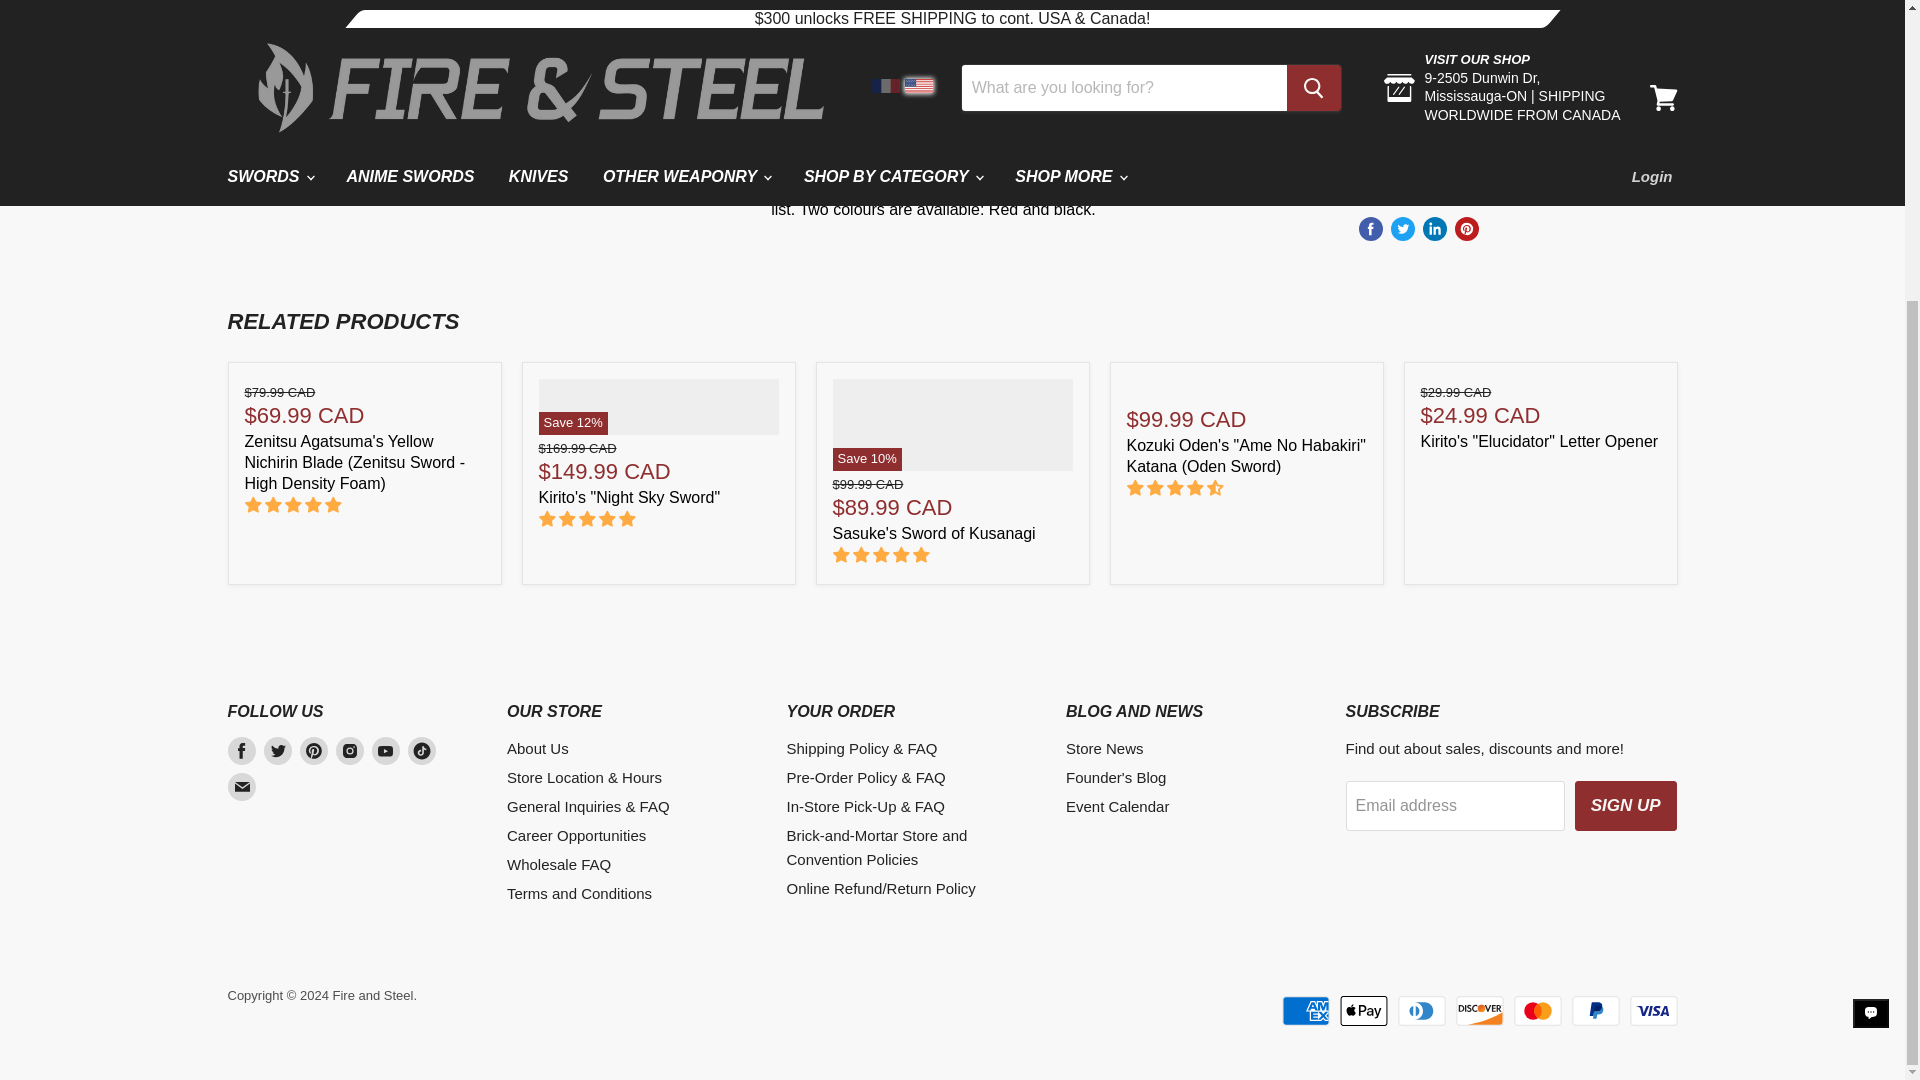 The width and height of the screenshot is (1920, 1080). Describe the element at coordinates (421, 750) in the screenshot. I see `TikTok` at that location.